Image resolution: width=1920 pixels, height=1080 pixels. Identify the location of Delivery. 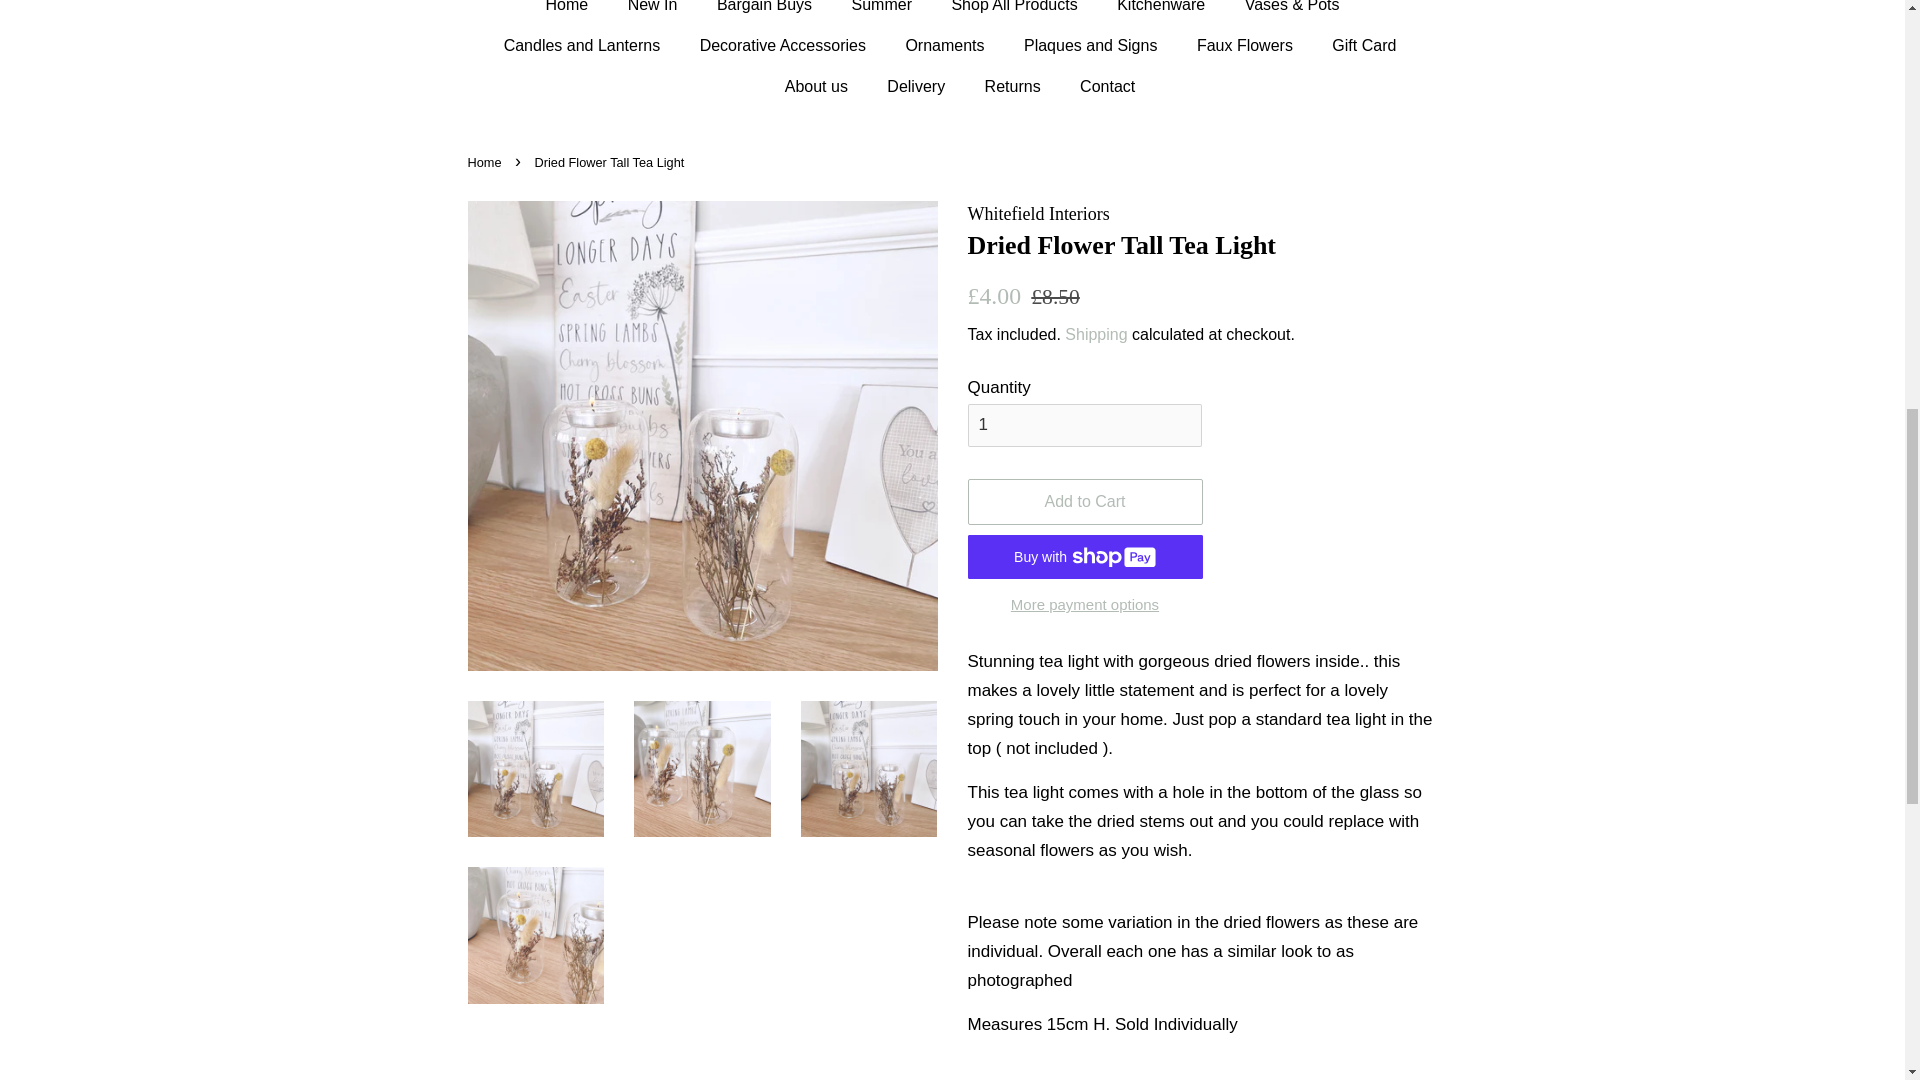
(918, 86).